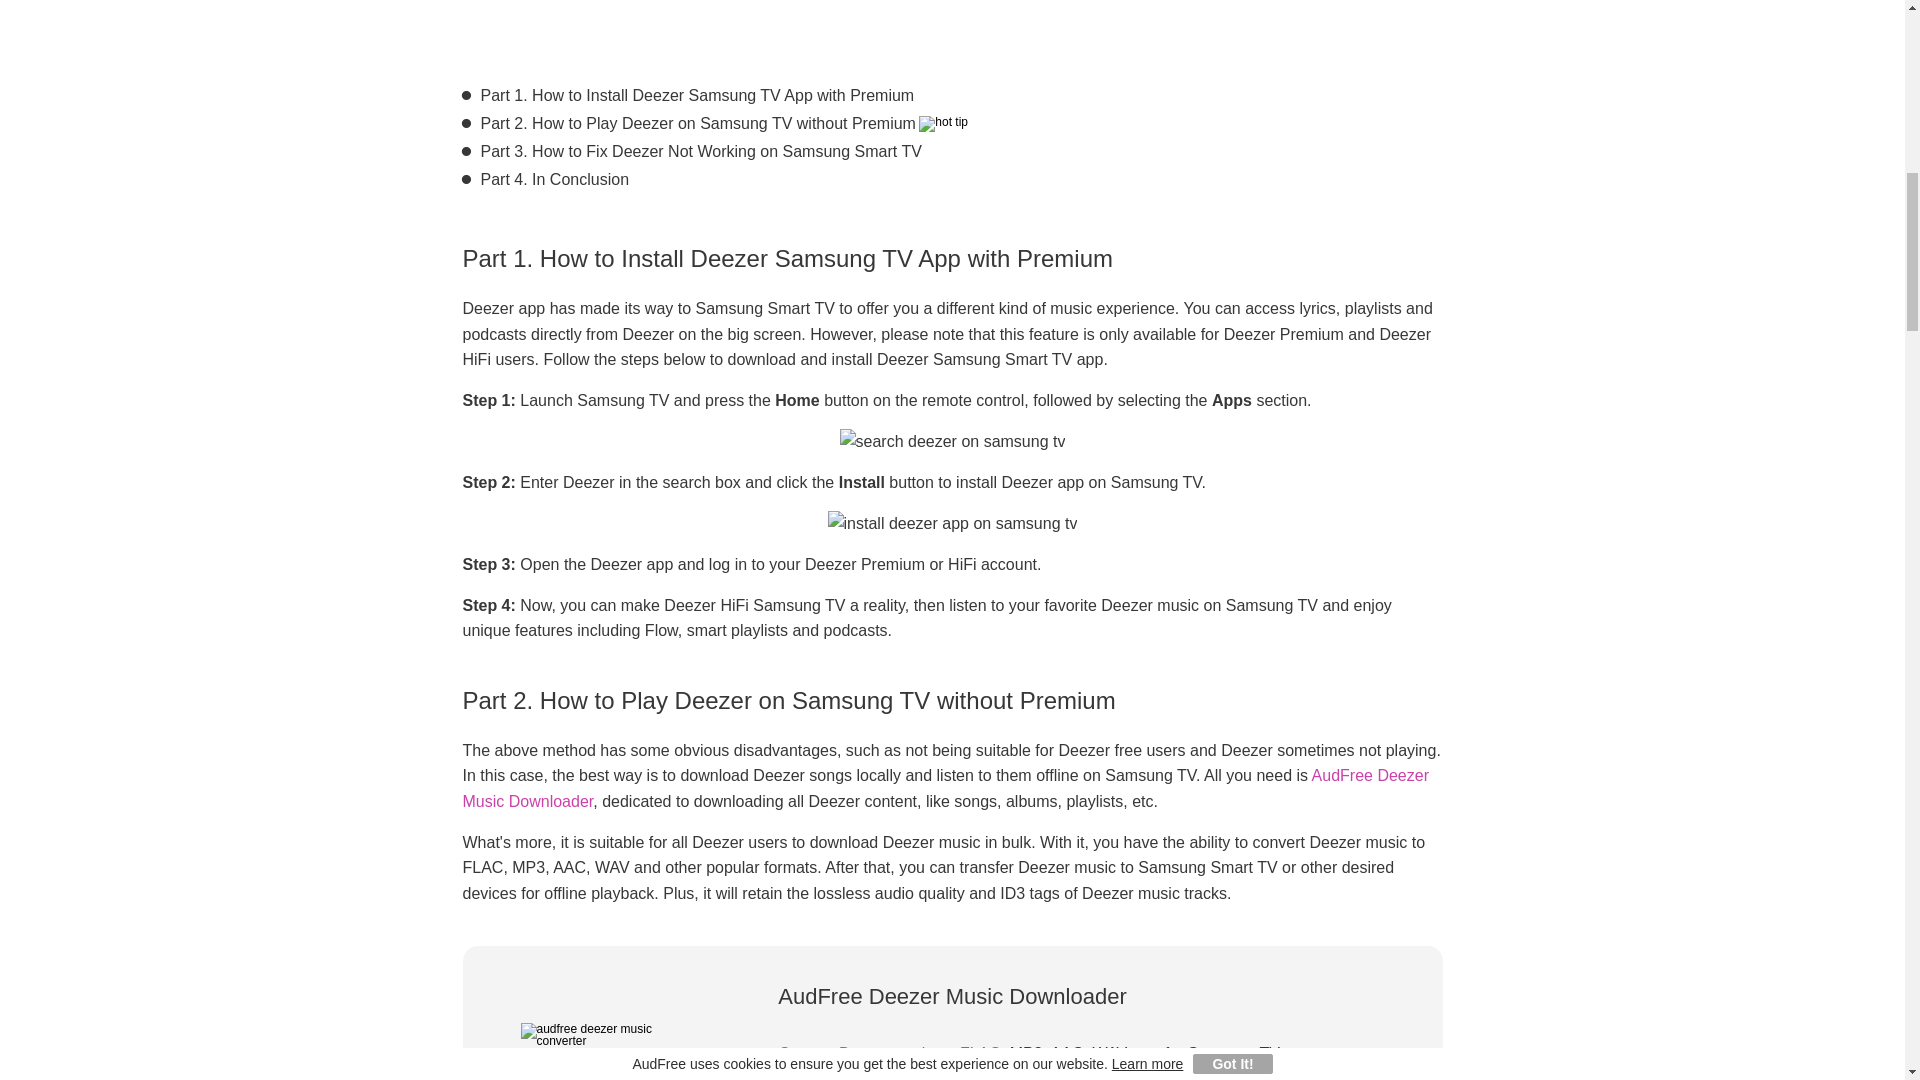 Image resolution: width=1920 pixels, height=1080 pixels. I want to click on Convert Deezer tracks to FLAC, so click(888, 1053).